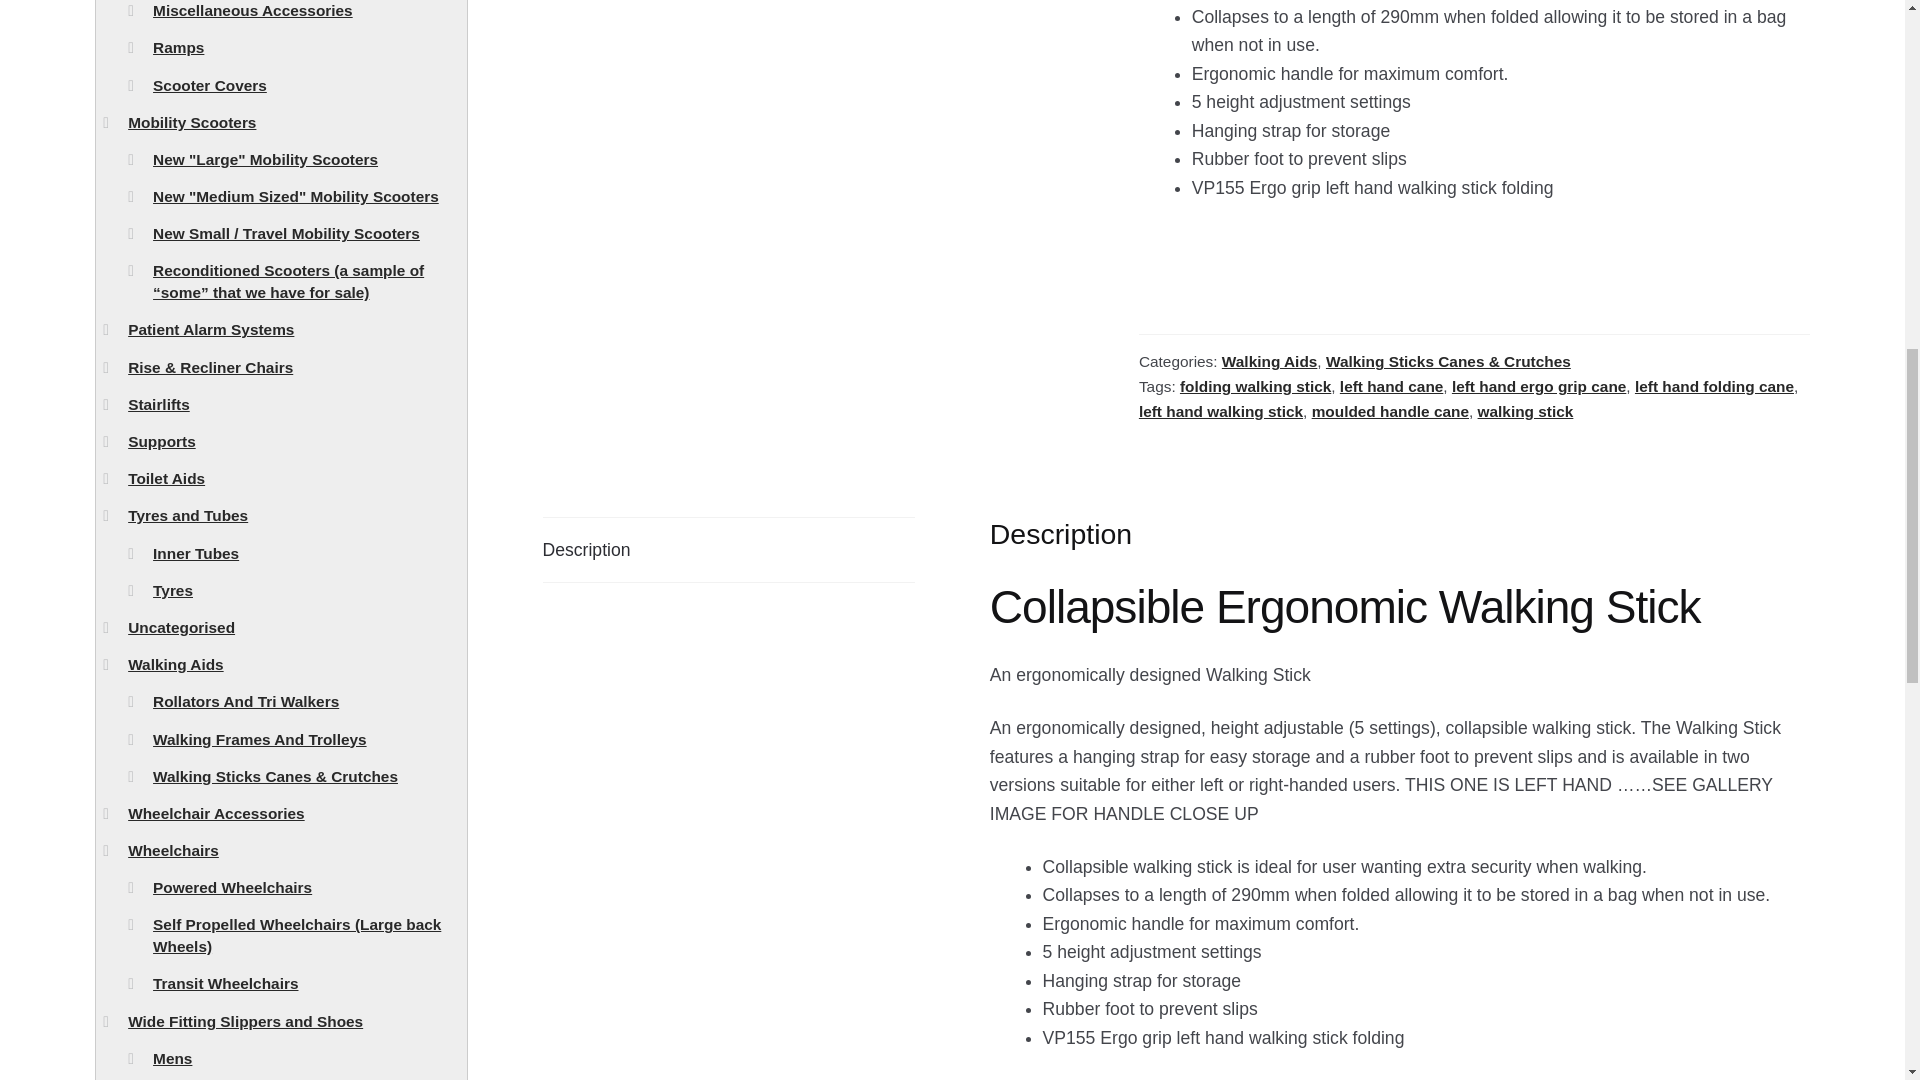  Describe the element at coordinates (1714, 386) in the screenshot. I see `left hand folding cane` at that location.